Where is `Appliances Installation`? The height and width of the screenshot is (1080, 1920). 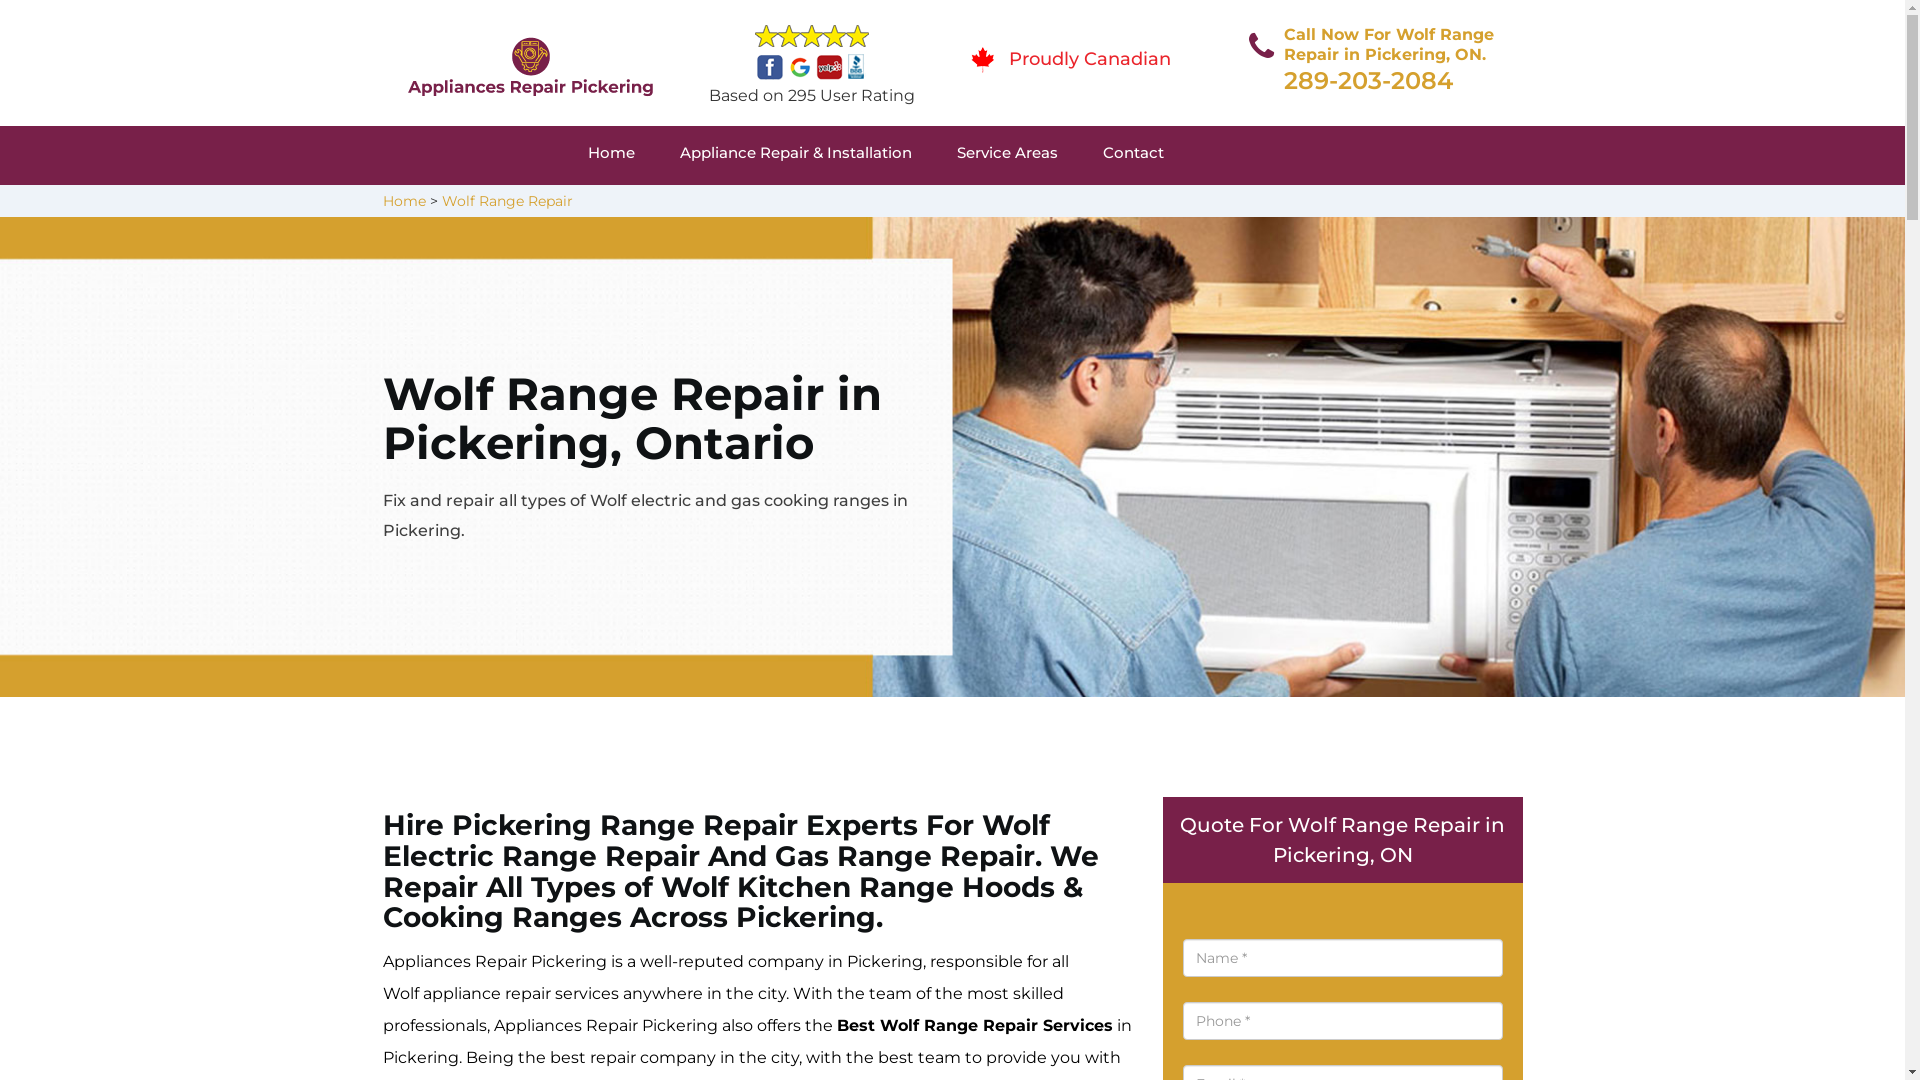
Appliances Installation is located at coordinates (1092, 204).